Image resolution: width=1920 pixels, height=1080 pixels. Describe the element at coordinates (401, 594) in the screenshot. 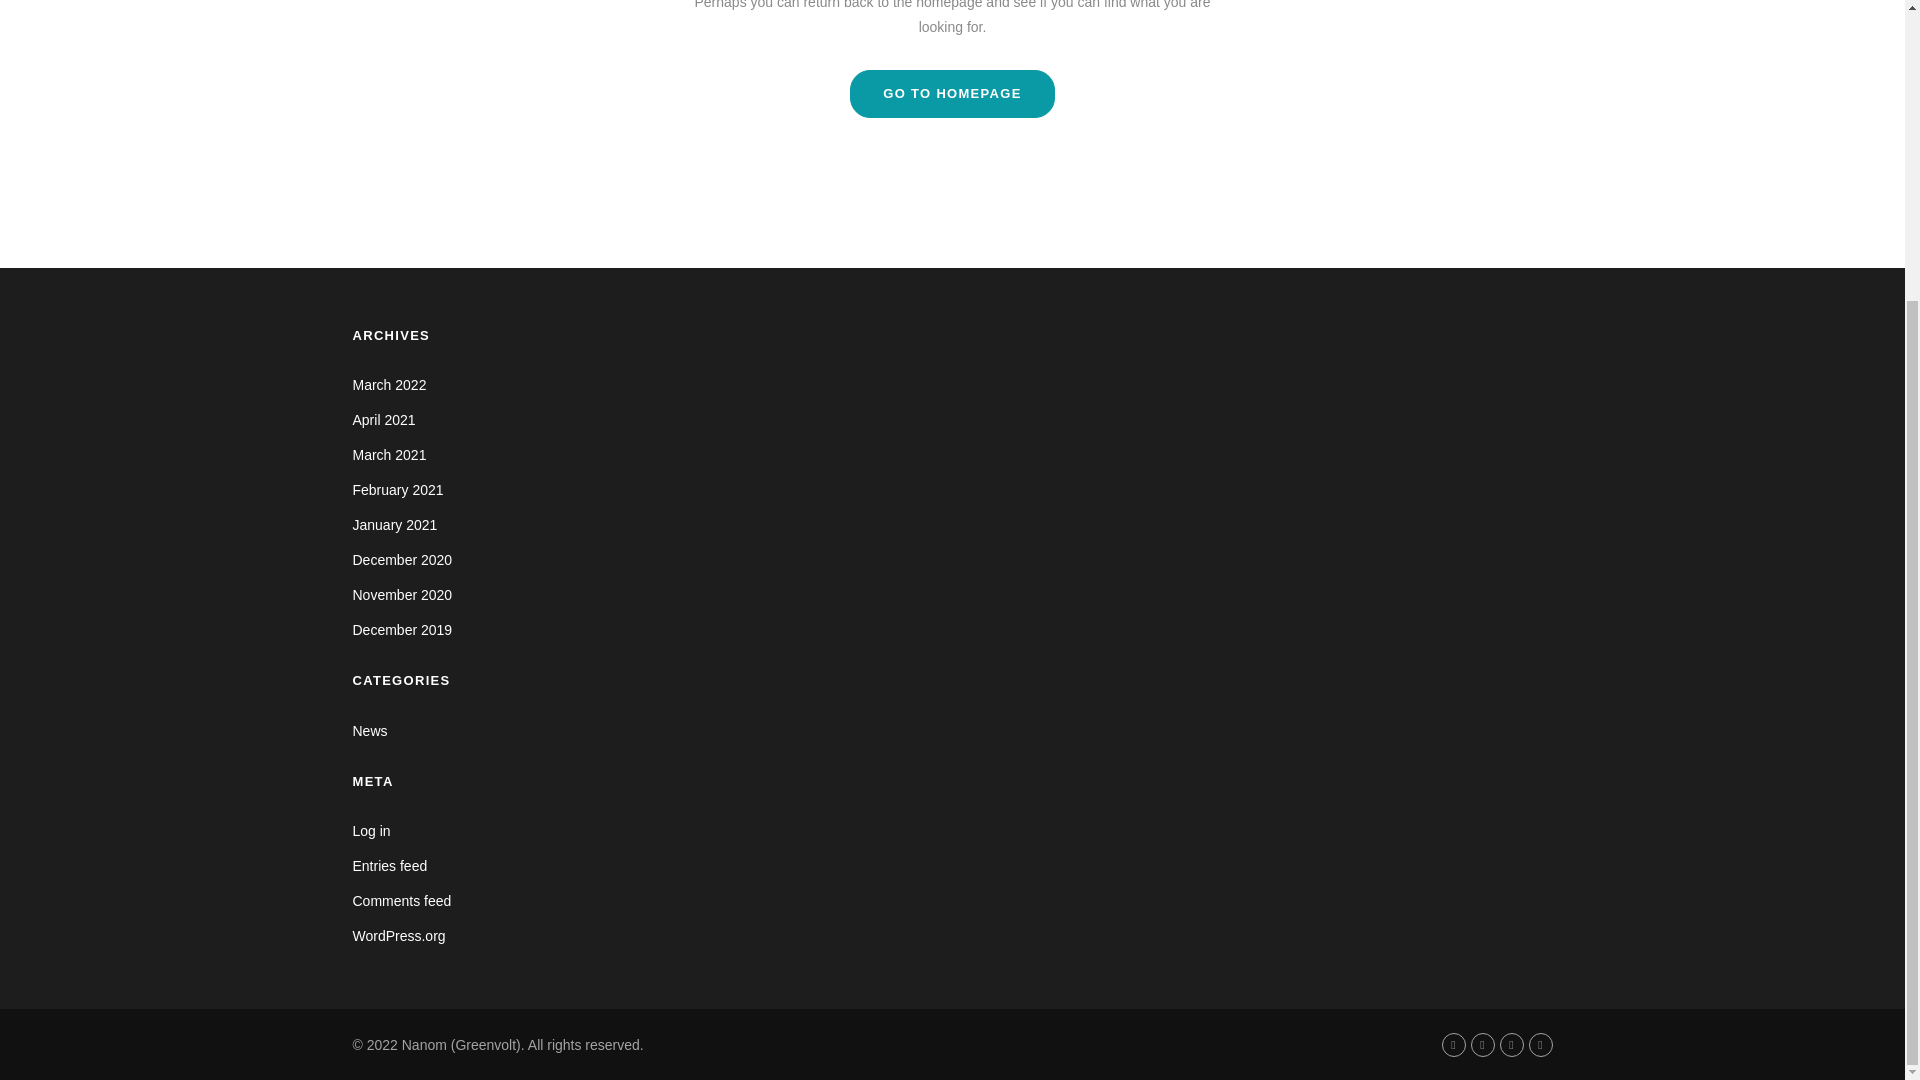

I see `November 2020` at that location.